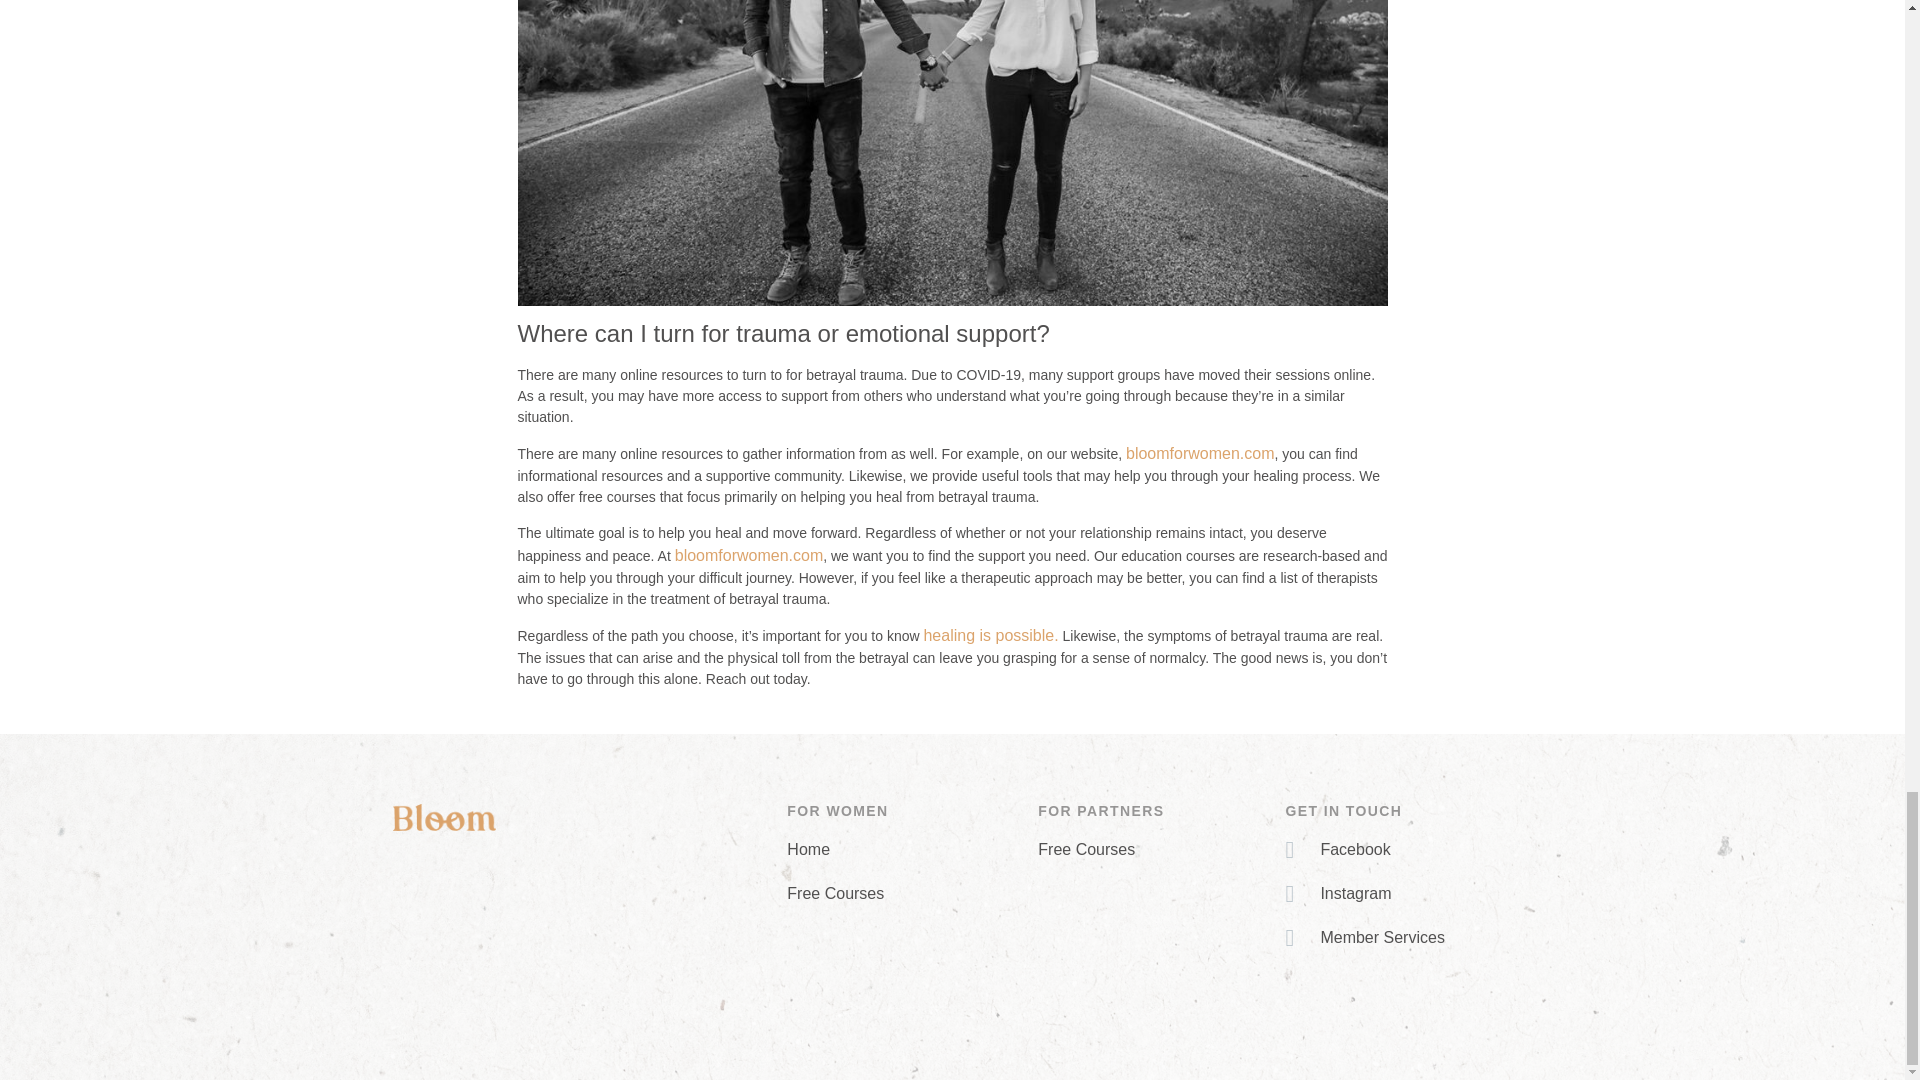  What do you see at coordinates (749, 554) in the screenshot?
I see `bloomforwomen.com` at bounding box center [749, 554].